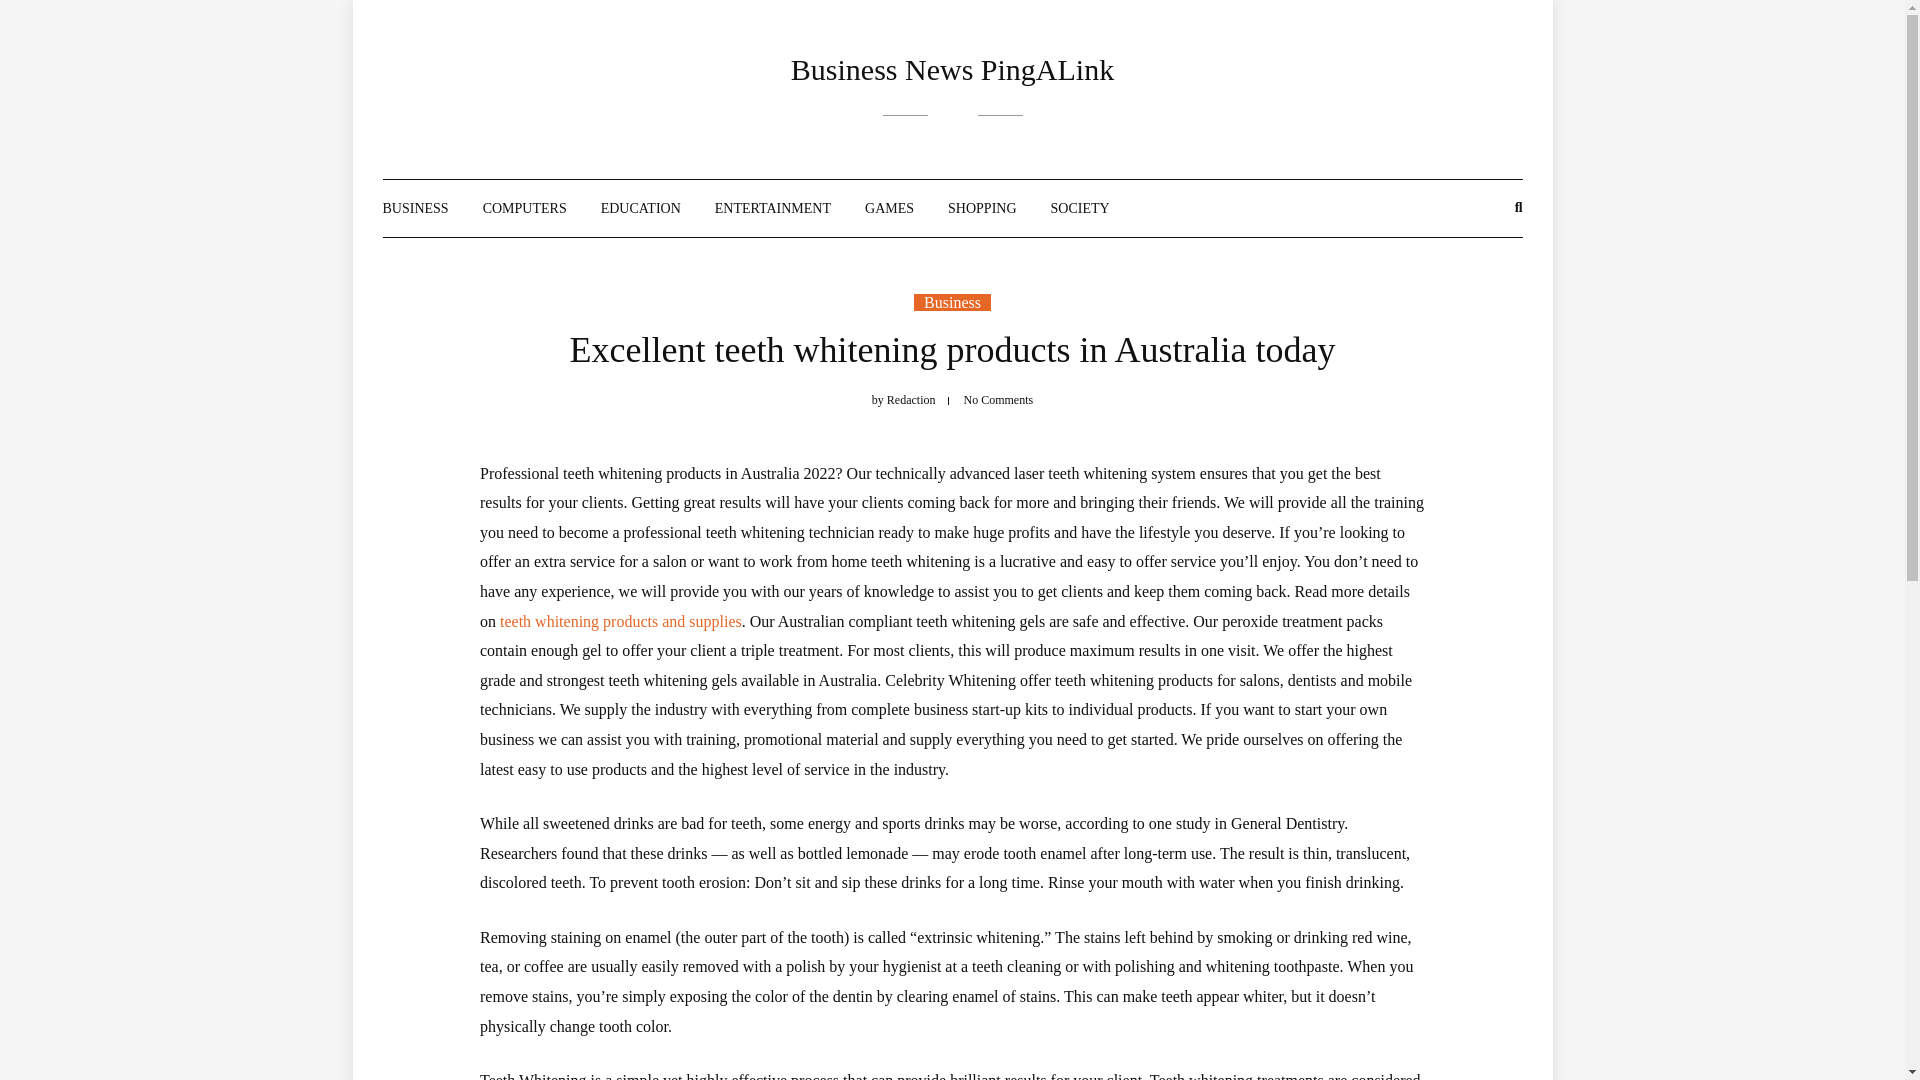 This screenshot has height=1080, width=1920. Describe the element at coordinates (620, 621) in the screenshot. I see `teeth whitening products and supplies` at that location.